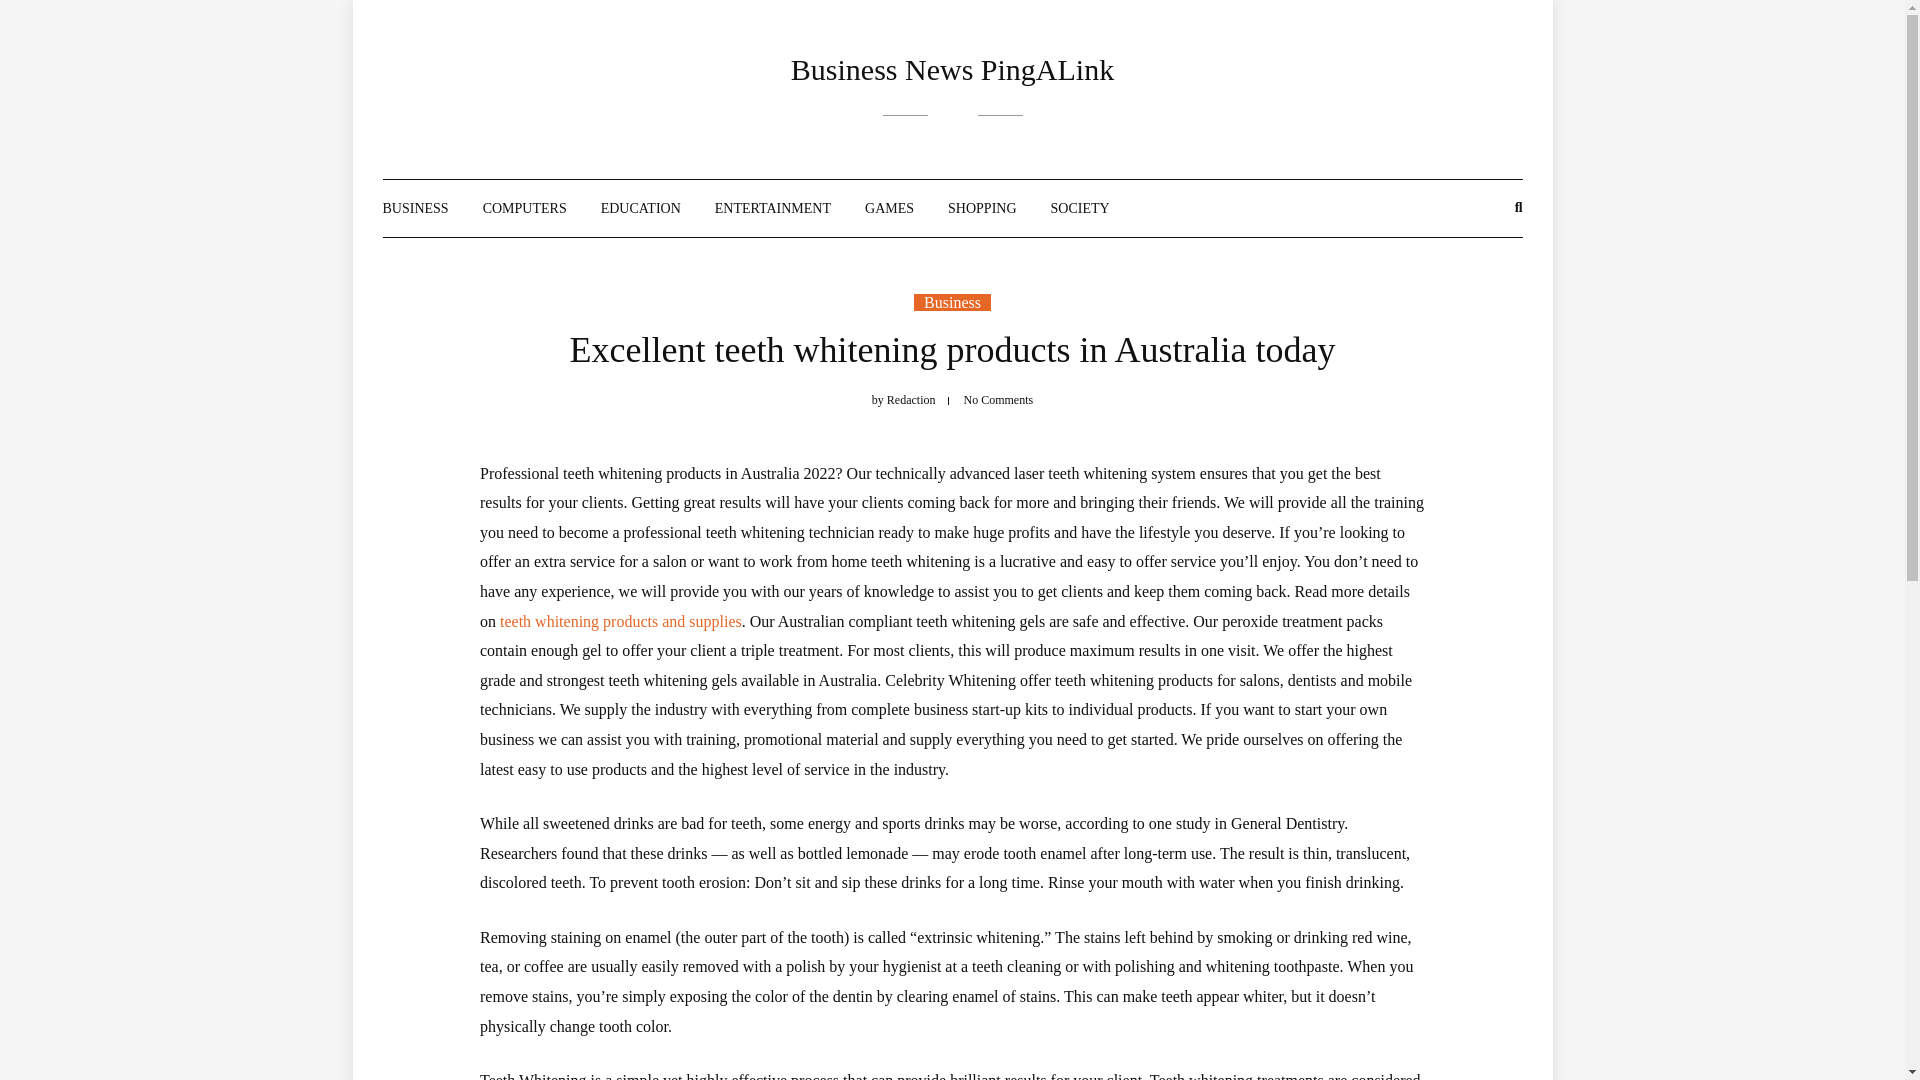 This screenshot has height=1080, width=1920. Describe the element at coordinates (620, 621) in the screenshot. I see `teeth whitening products and supplies` at that location.